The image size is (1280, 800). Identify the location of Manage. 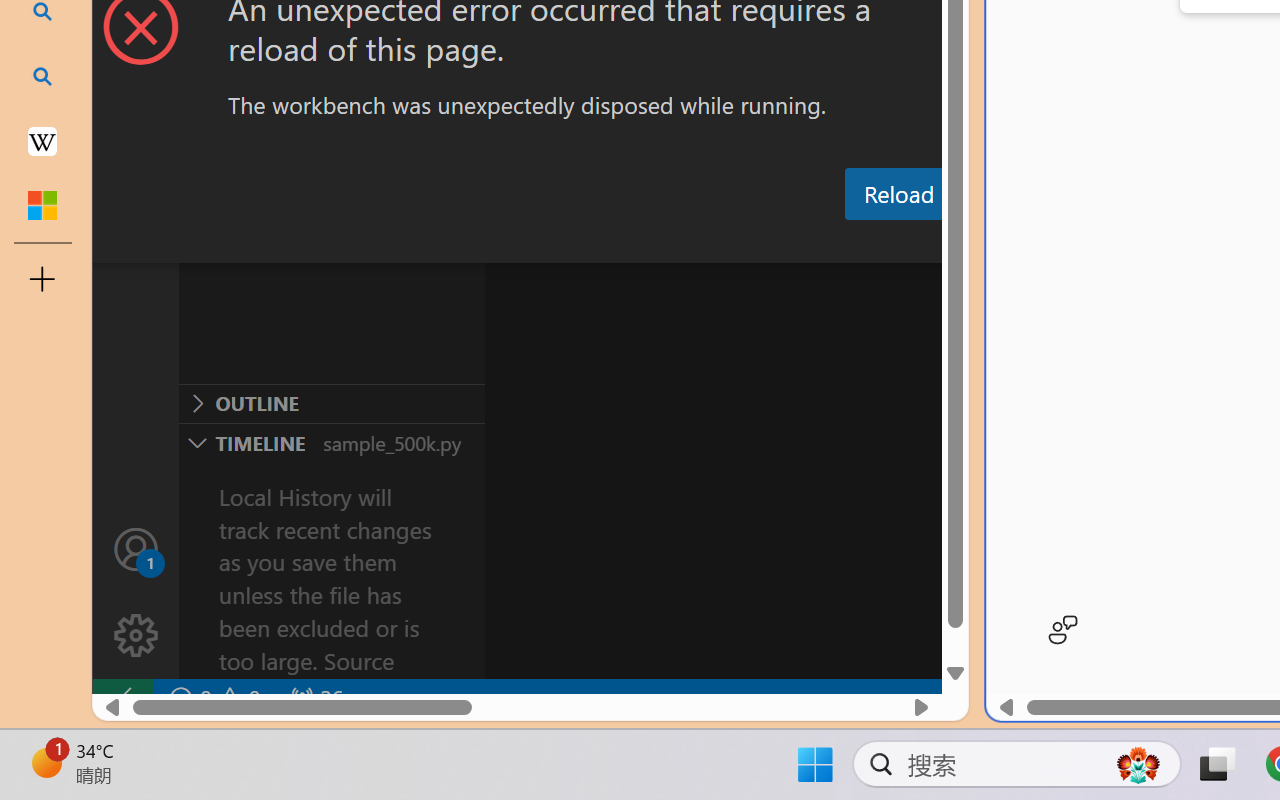
(136, 636).